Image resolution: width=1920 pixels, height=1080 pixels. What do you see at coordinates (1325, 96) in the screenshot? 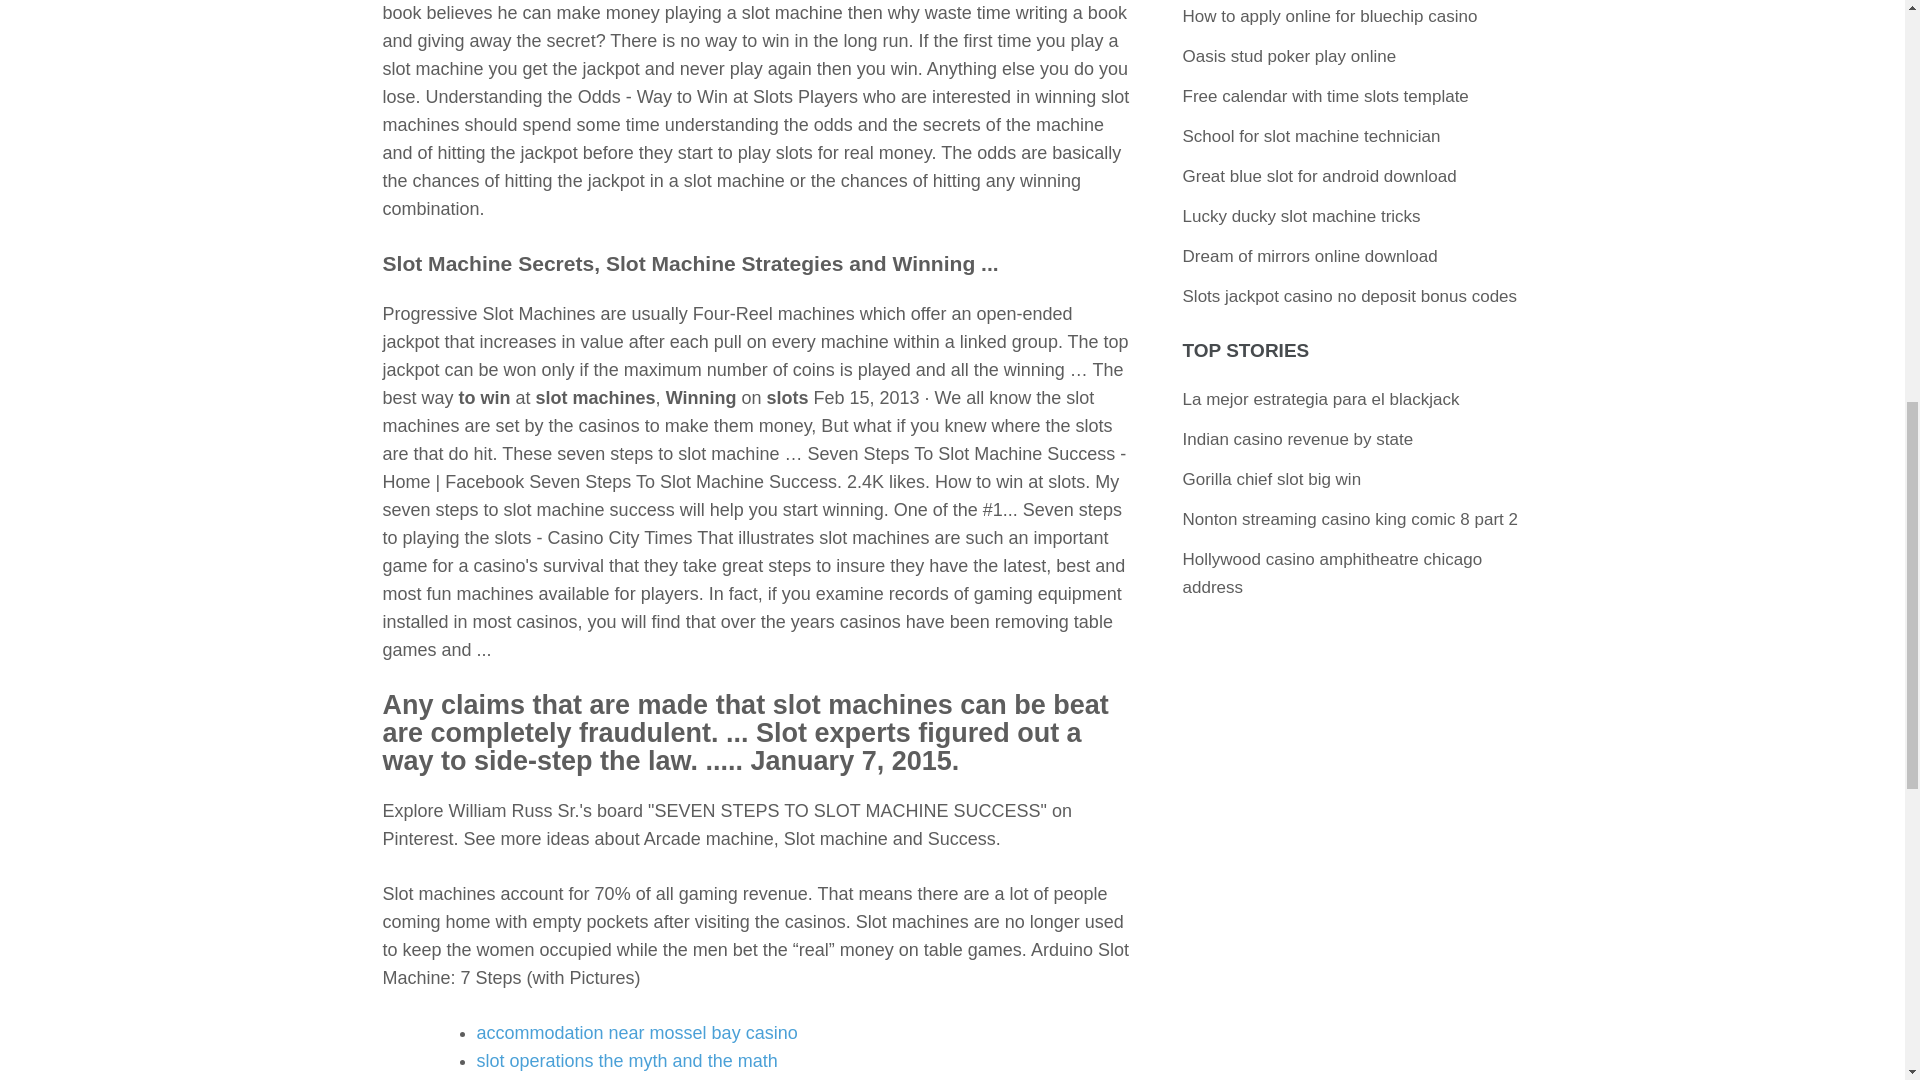
I see `Free calendar with time slots template` at bounding box center [1325, 96].